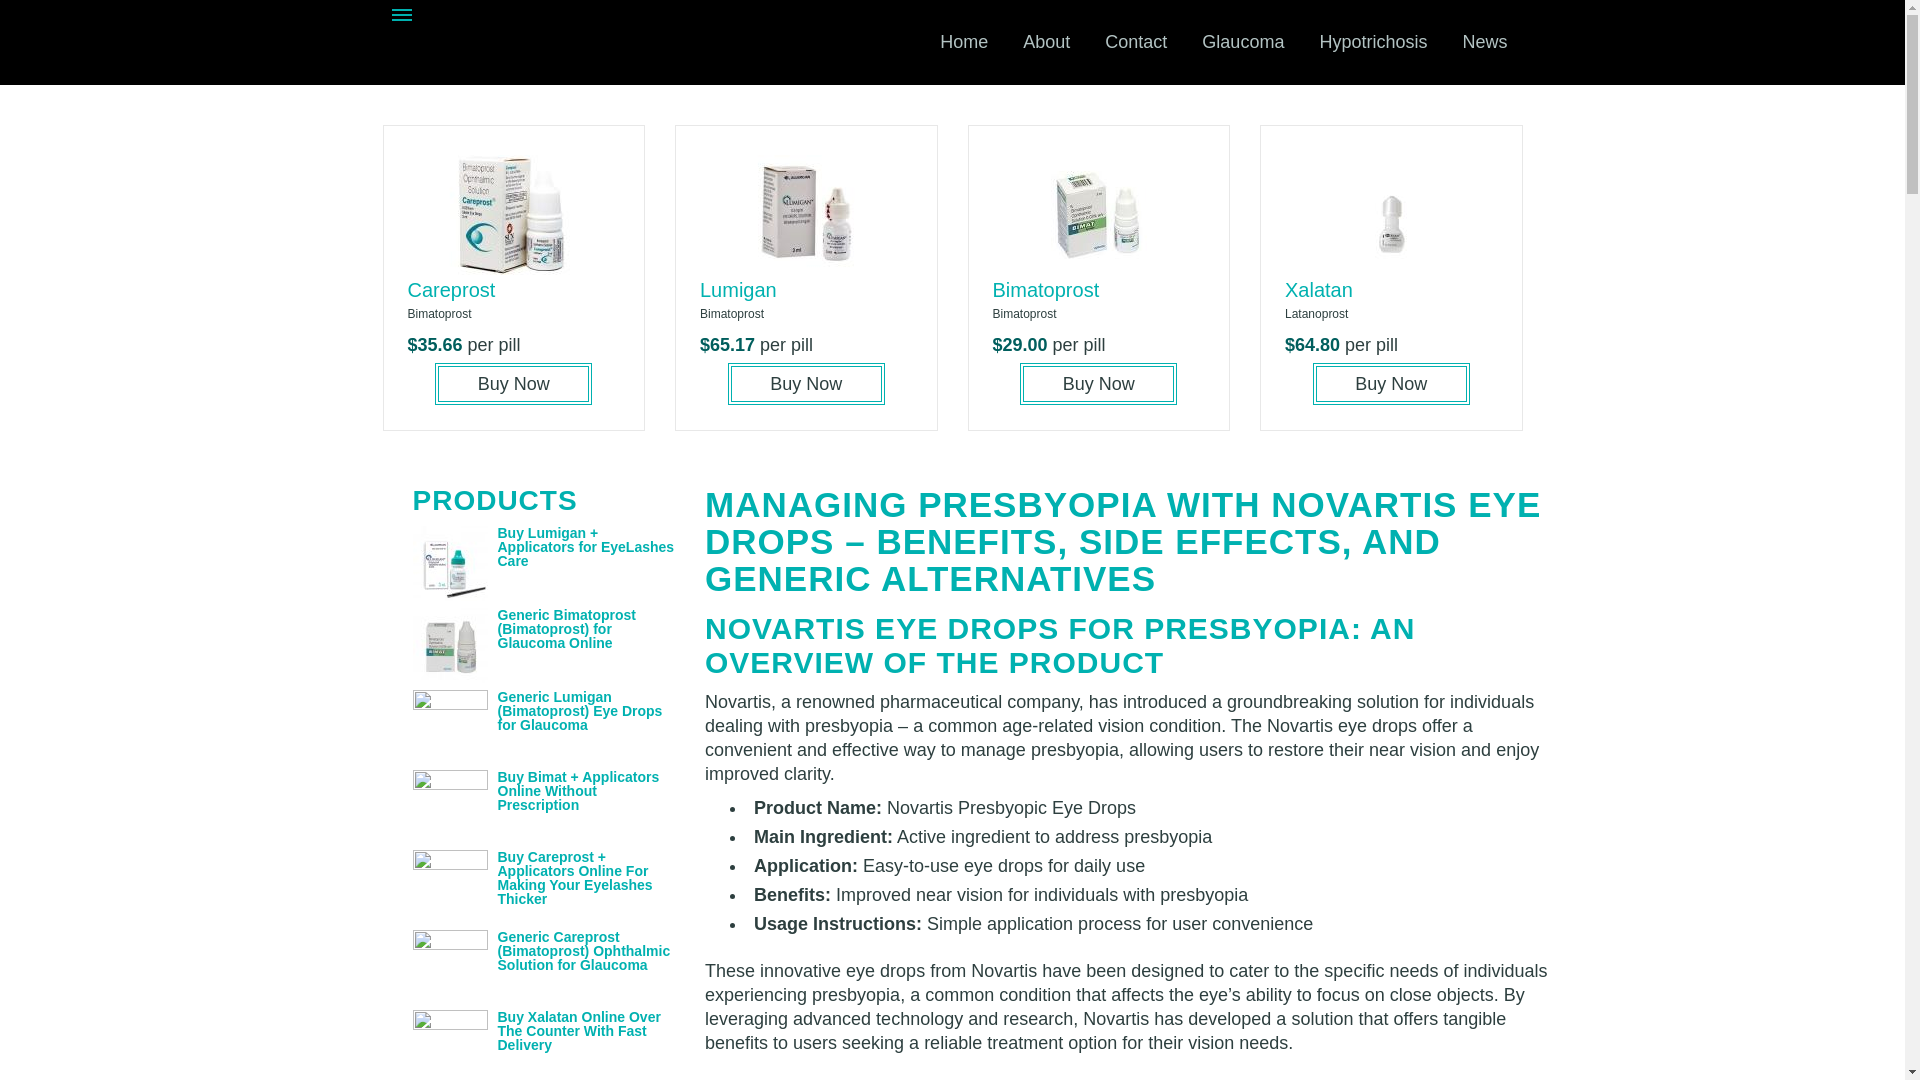 The width and height of the screenshot is (1920, 1080). Describe the element at coordinates (1242, 42) in the screenshot. I see `Glaucoma` at that location.